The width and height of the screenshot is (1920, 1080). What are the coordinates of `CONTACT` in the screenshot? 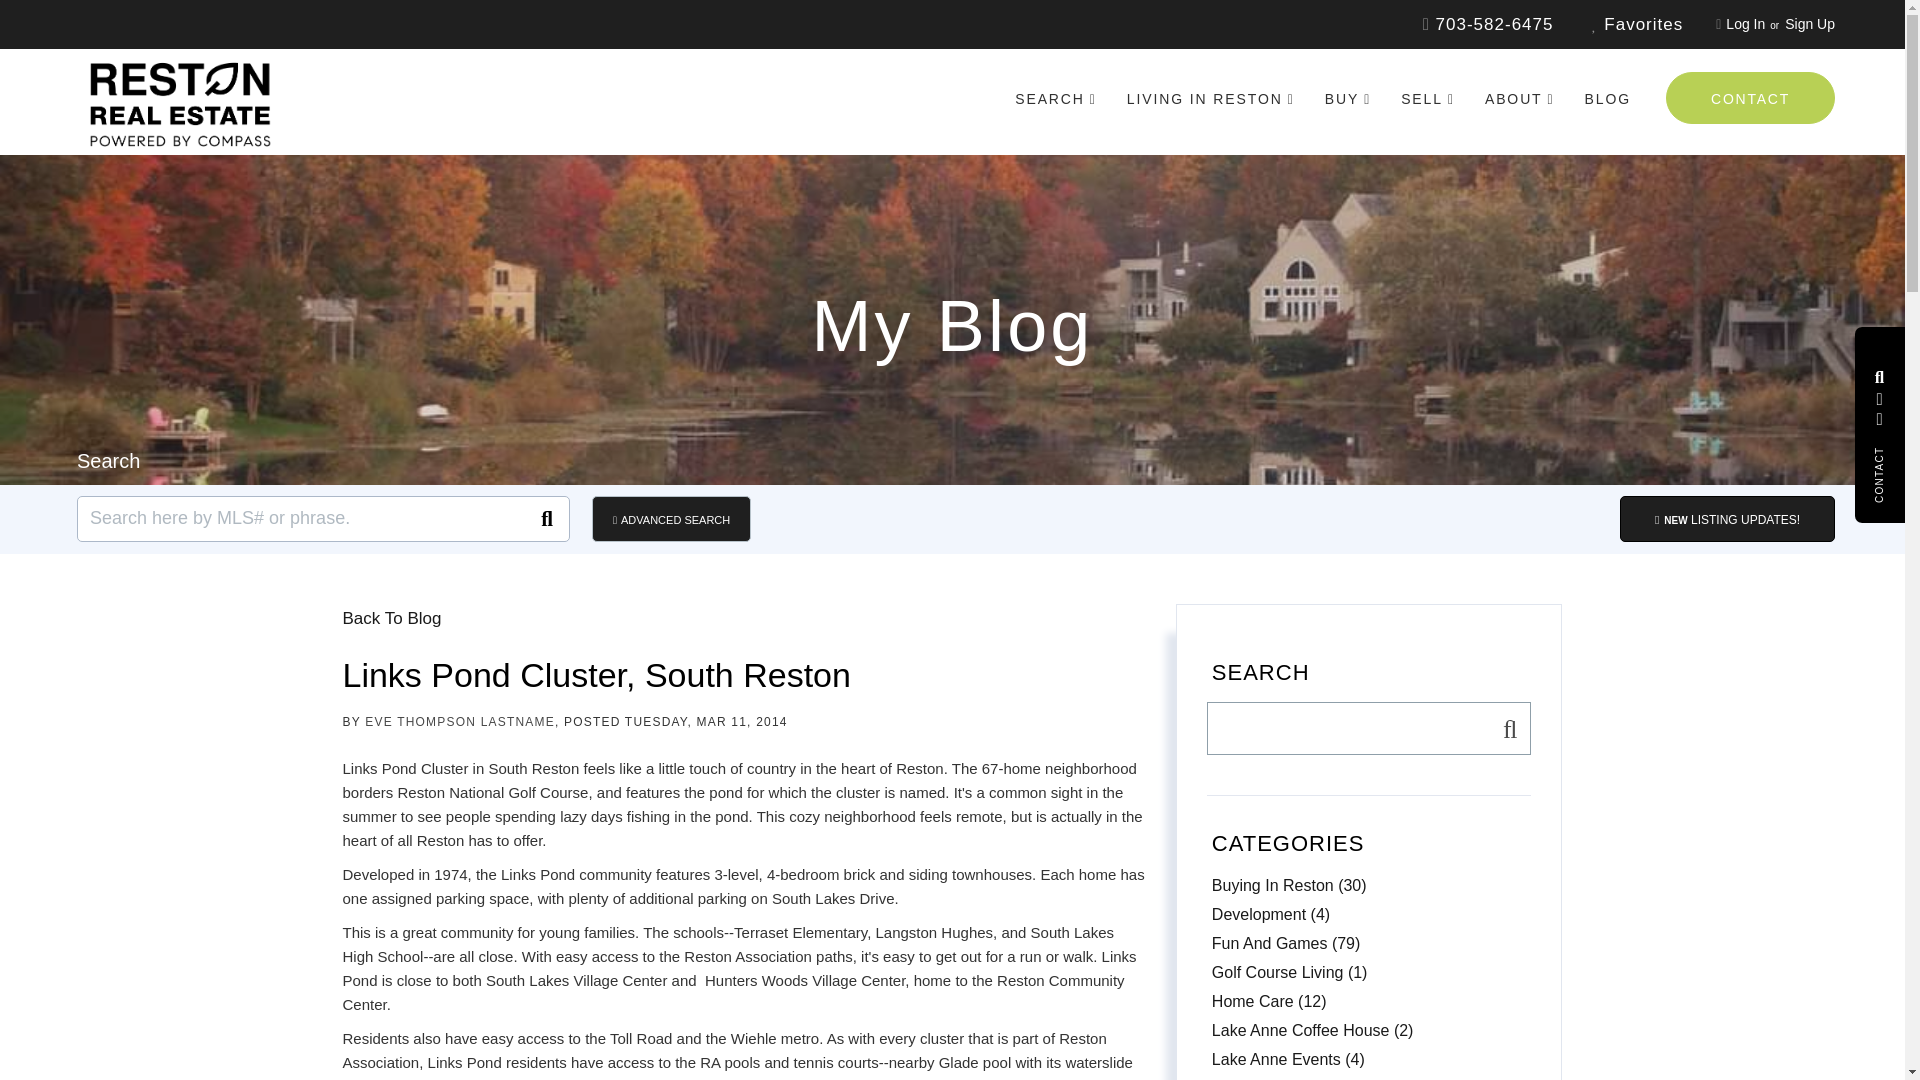 It's located at (1750, 98).